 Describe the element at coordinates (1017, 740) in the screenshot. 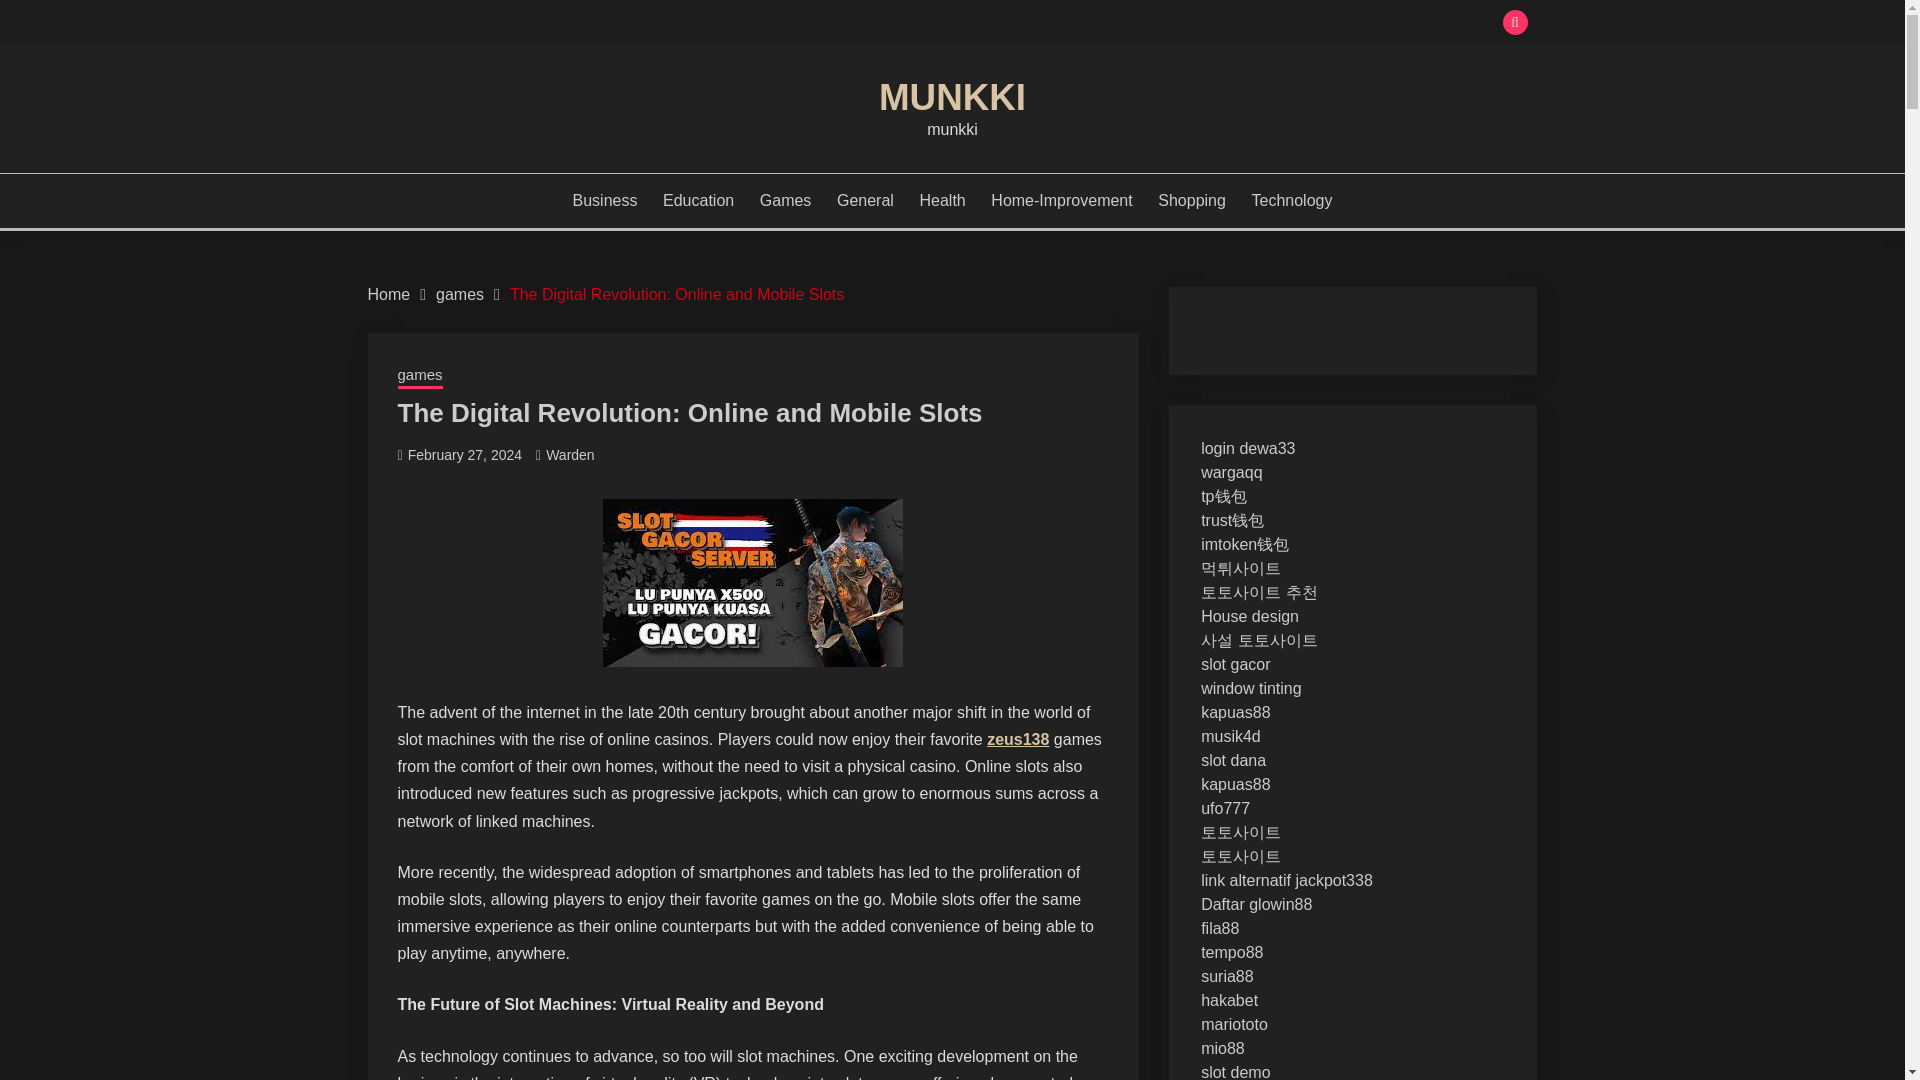

I see `zeus138` at that location.